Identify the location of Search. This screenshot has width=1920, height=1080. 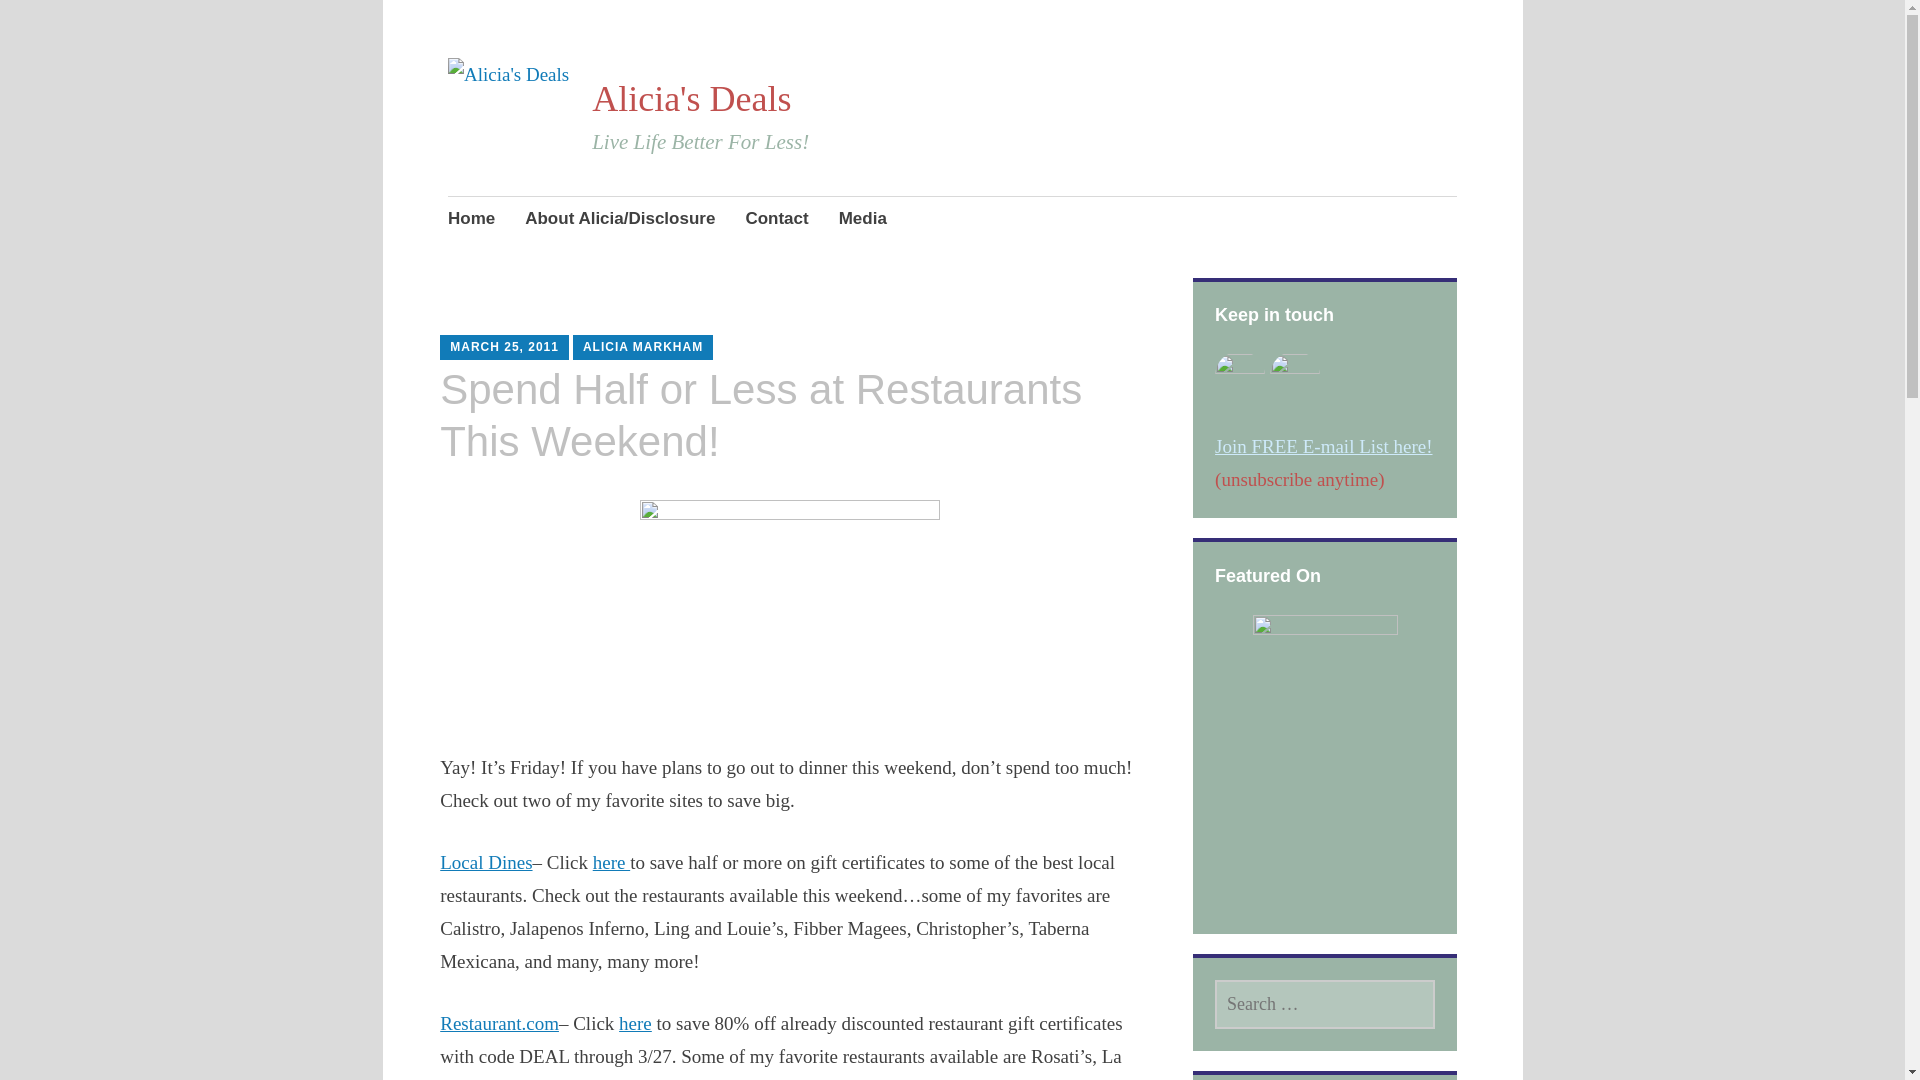
(228, 23).